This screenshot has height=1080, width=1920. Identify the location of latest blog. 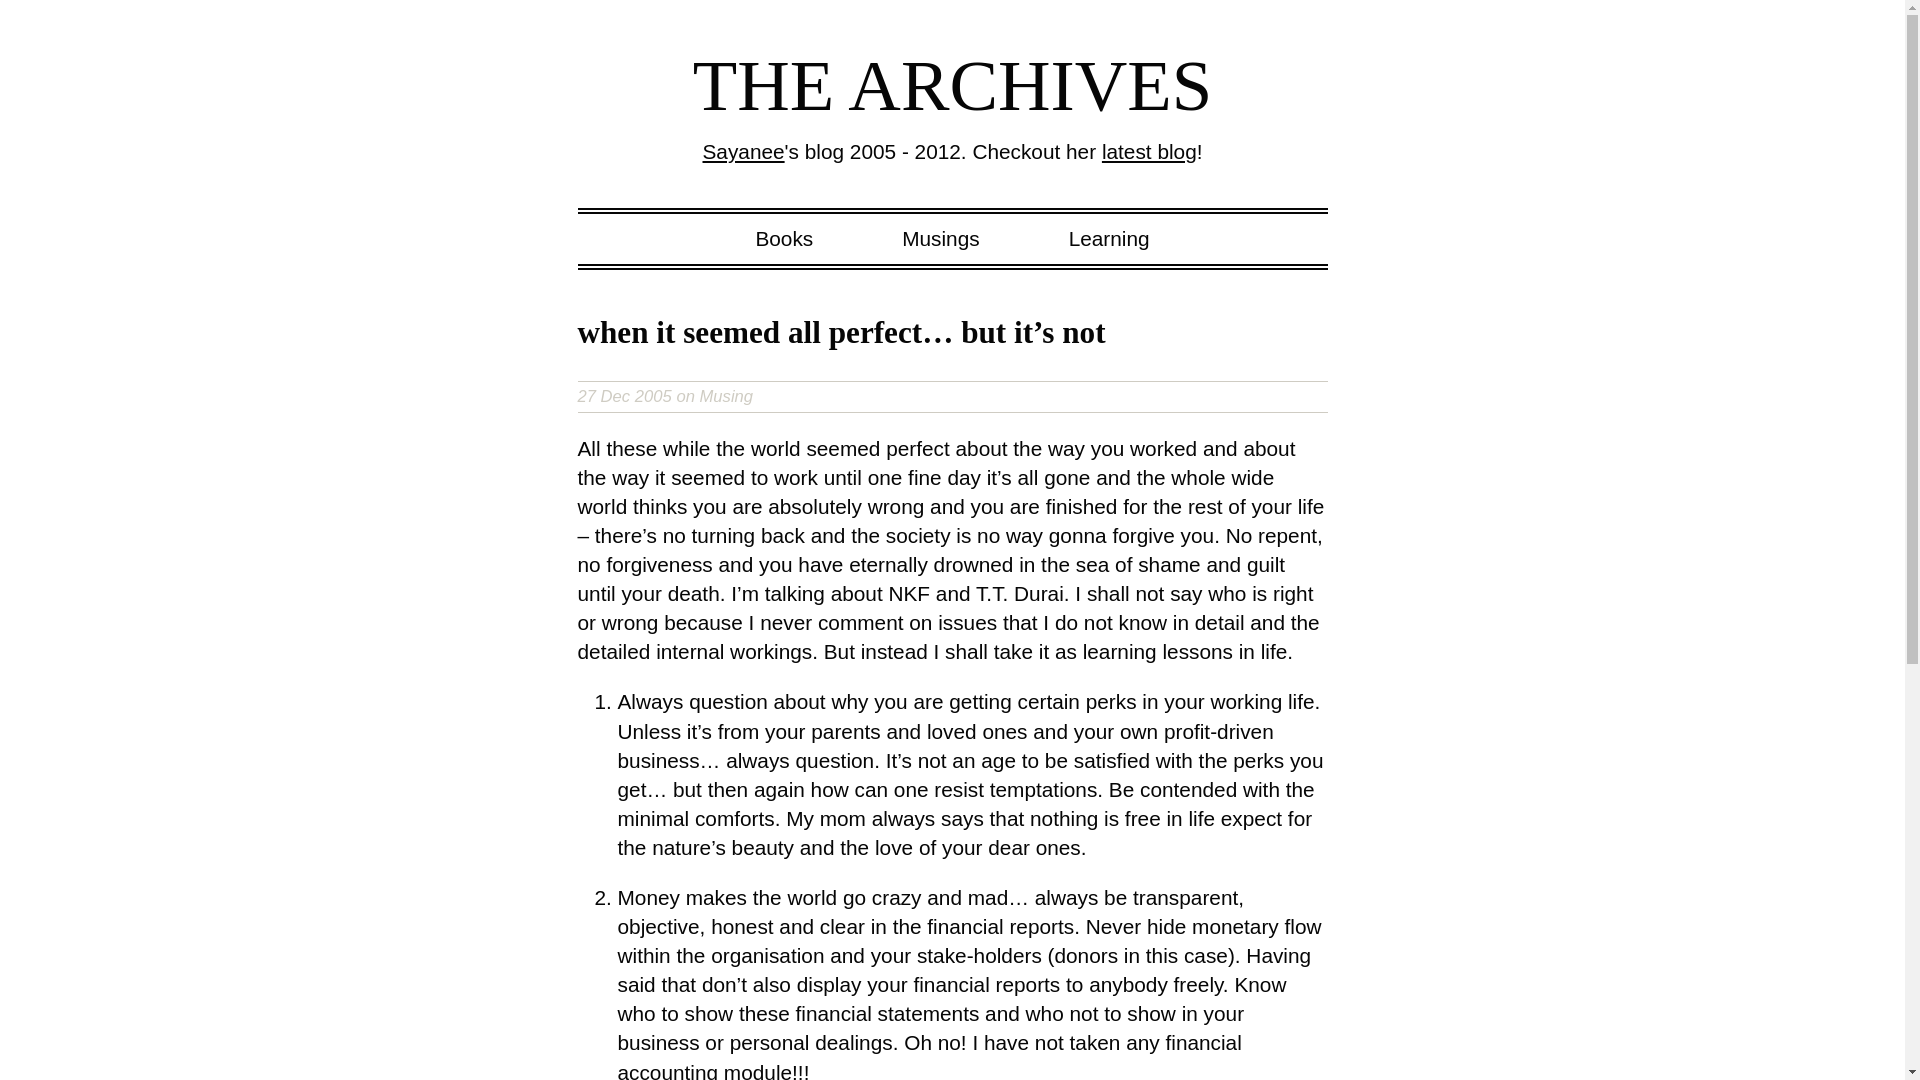
(1149, 152).